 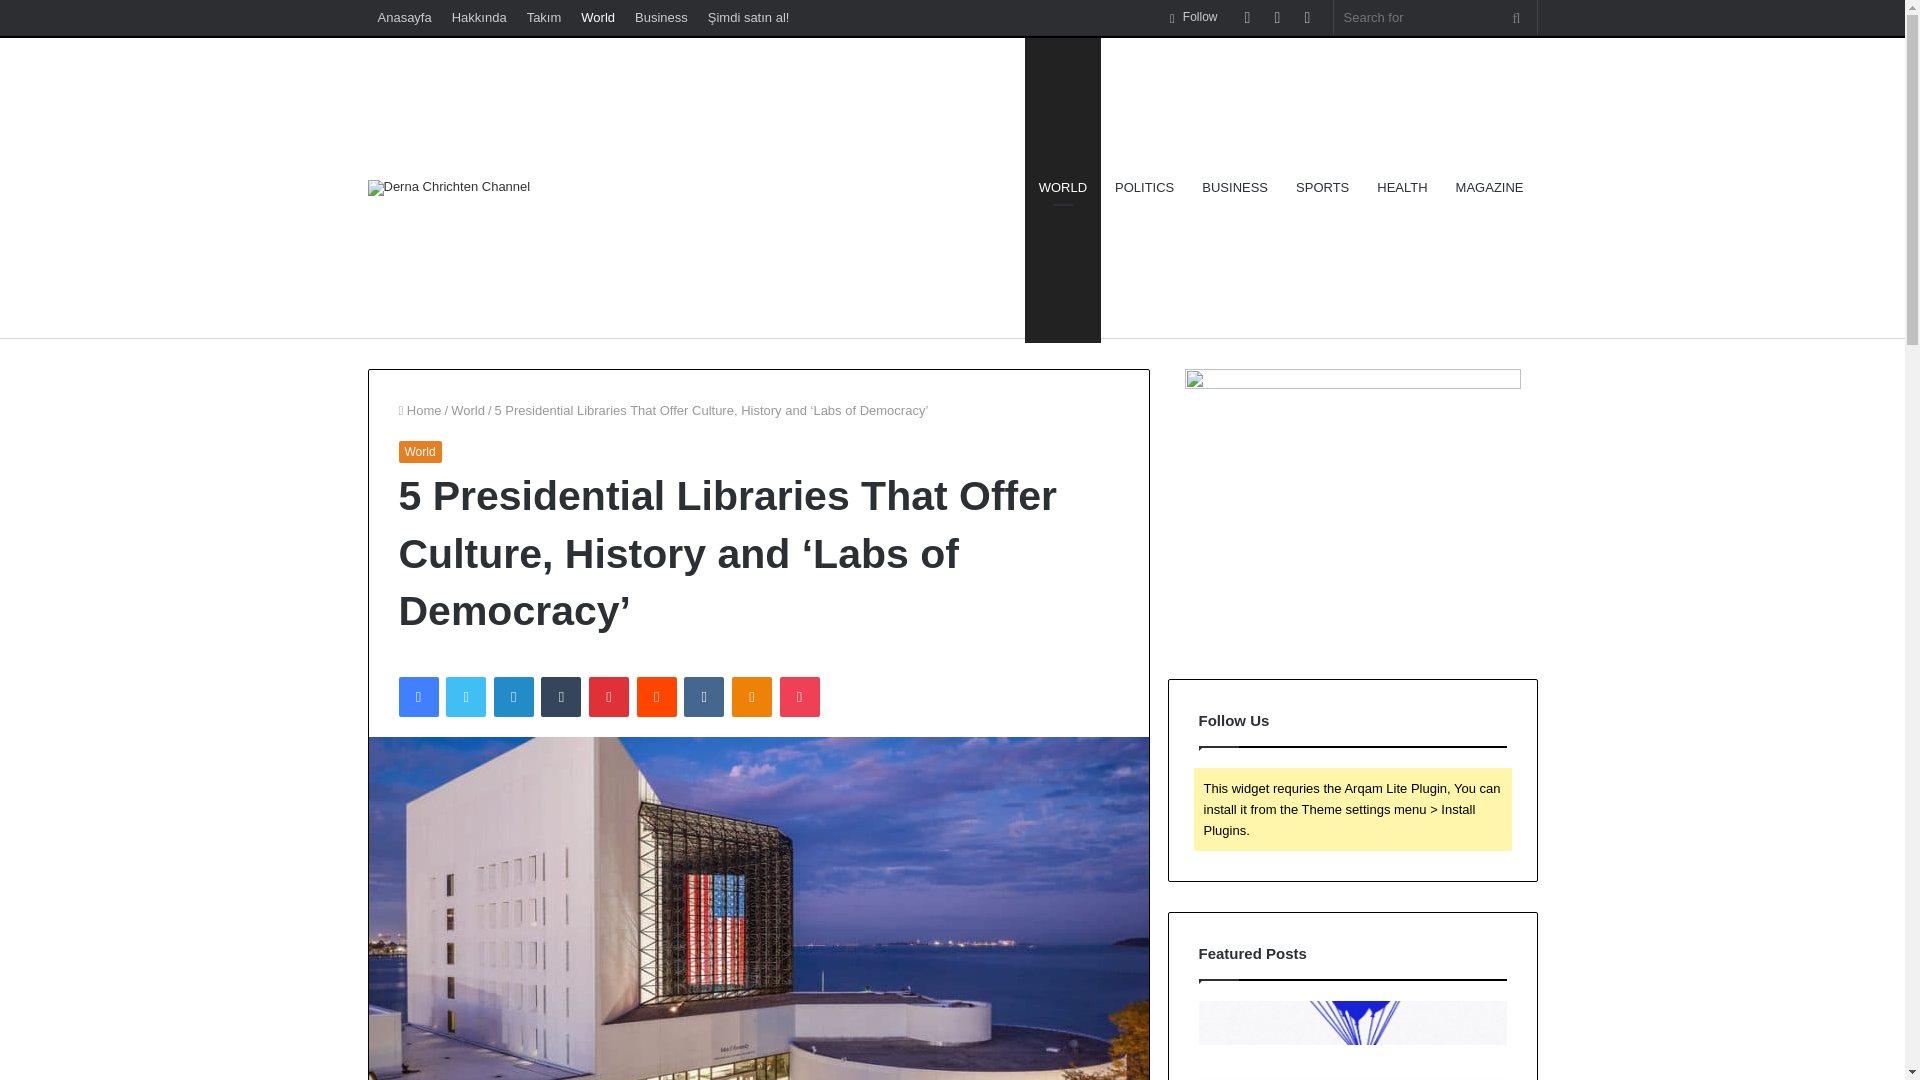 I want to click on Twitter, so click(x=465, y=697).